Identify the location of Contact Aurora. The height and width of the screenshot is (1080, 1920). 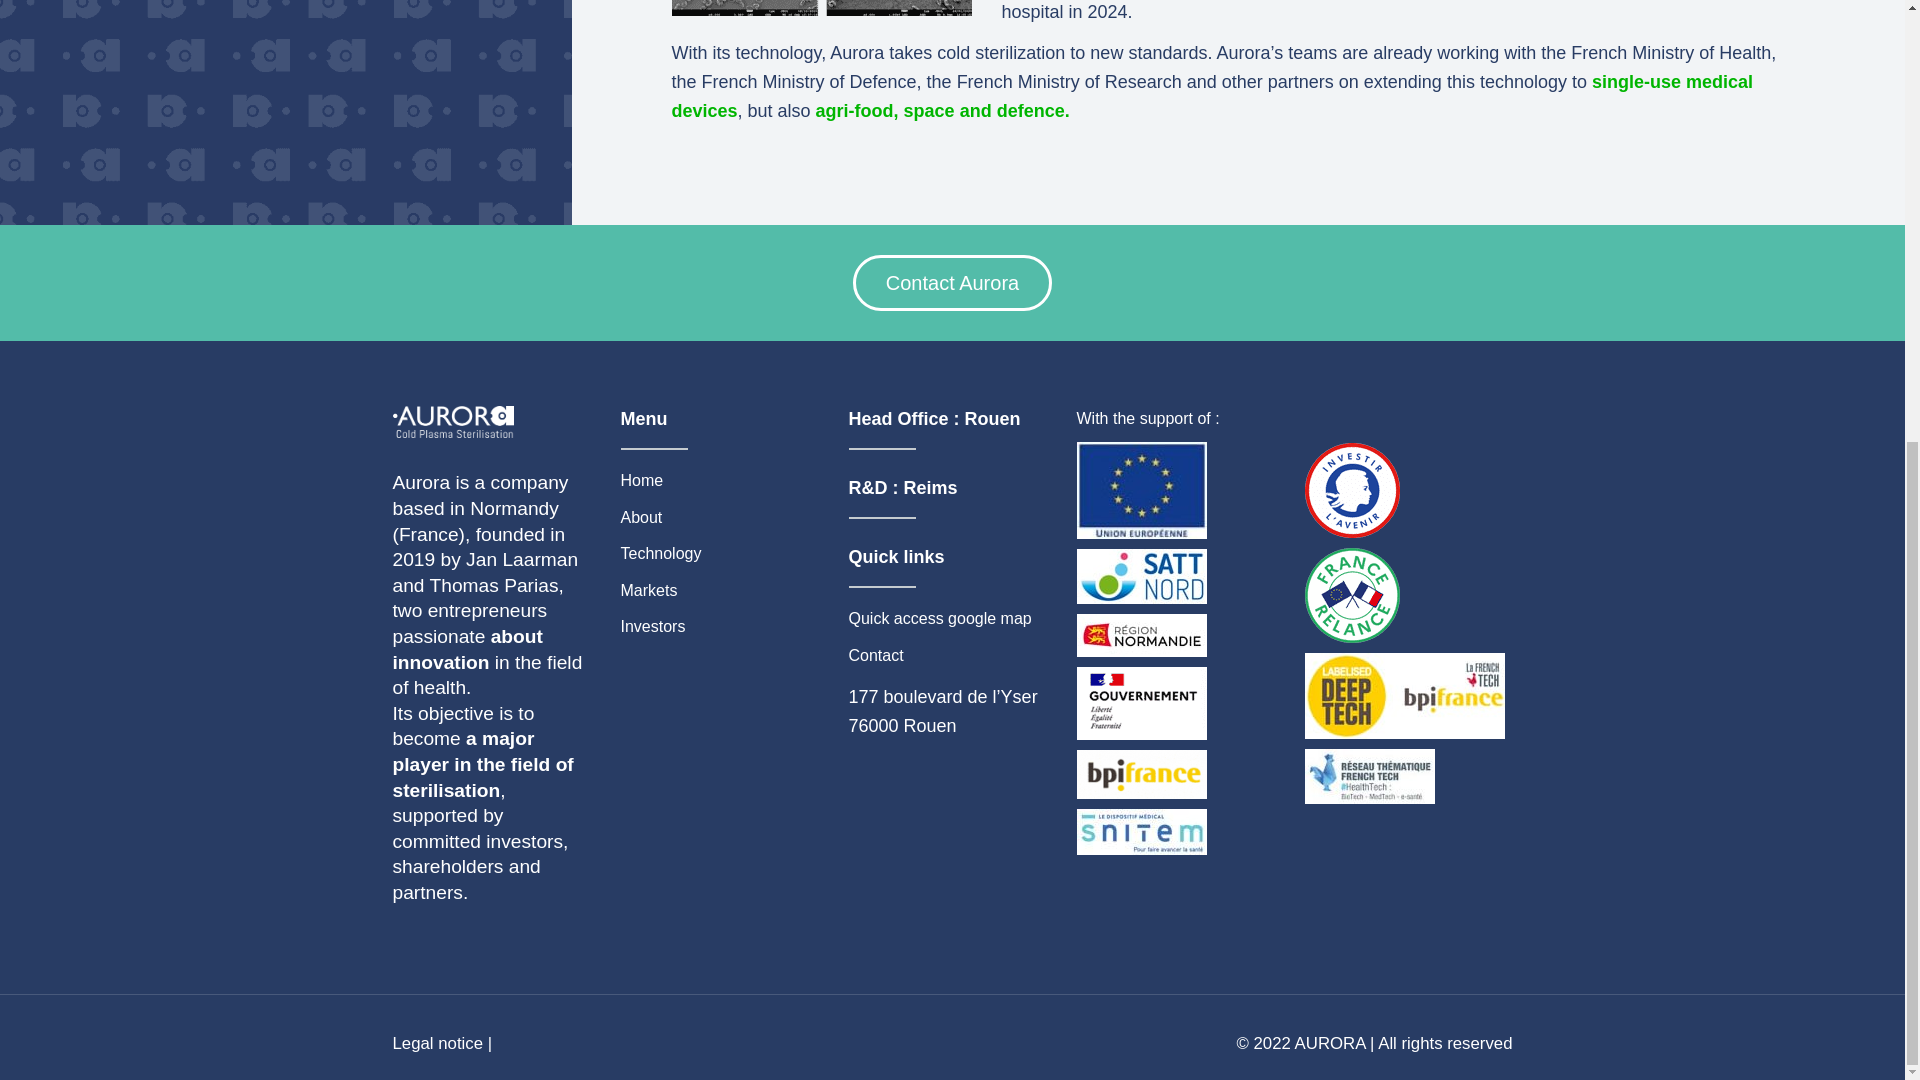
(952, 282).